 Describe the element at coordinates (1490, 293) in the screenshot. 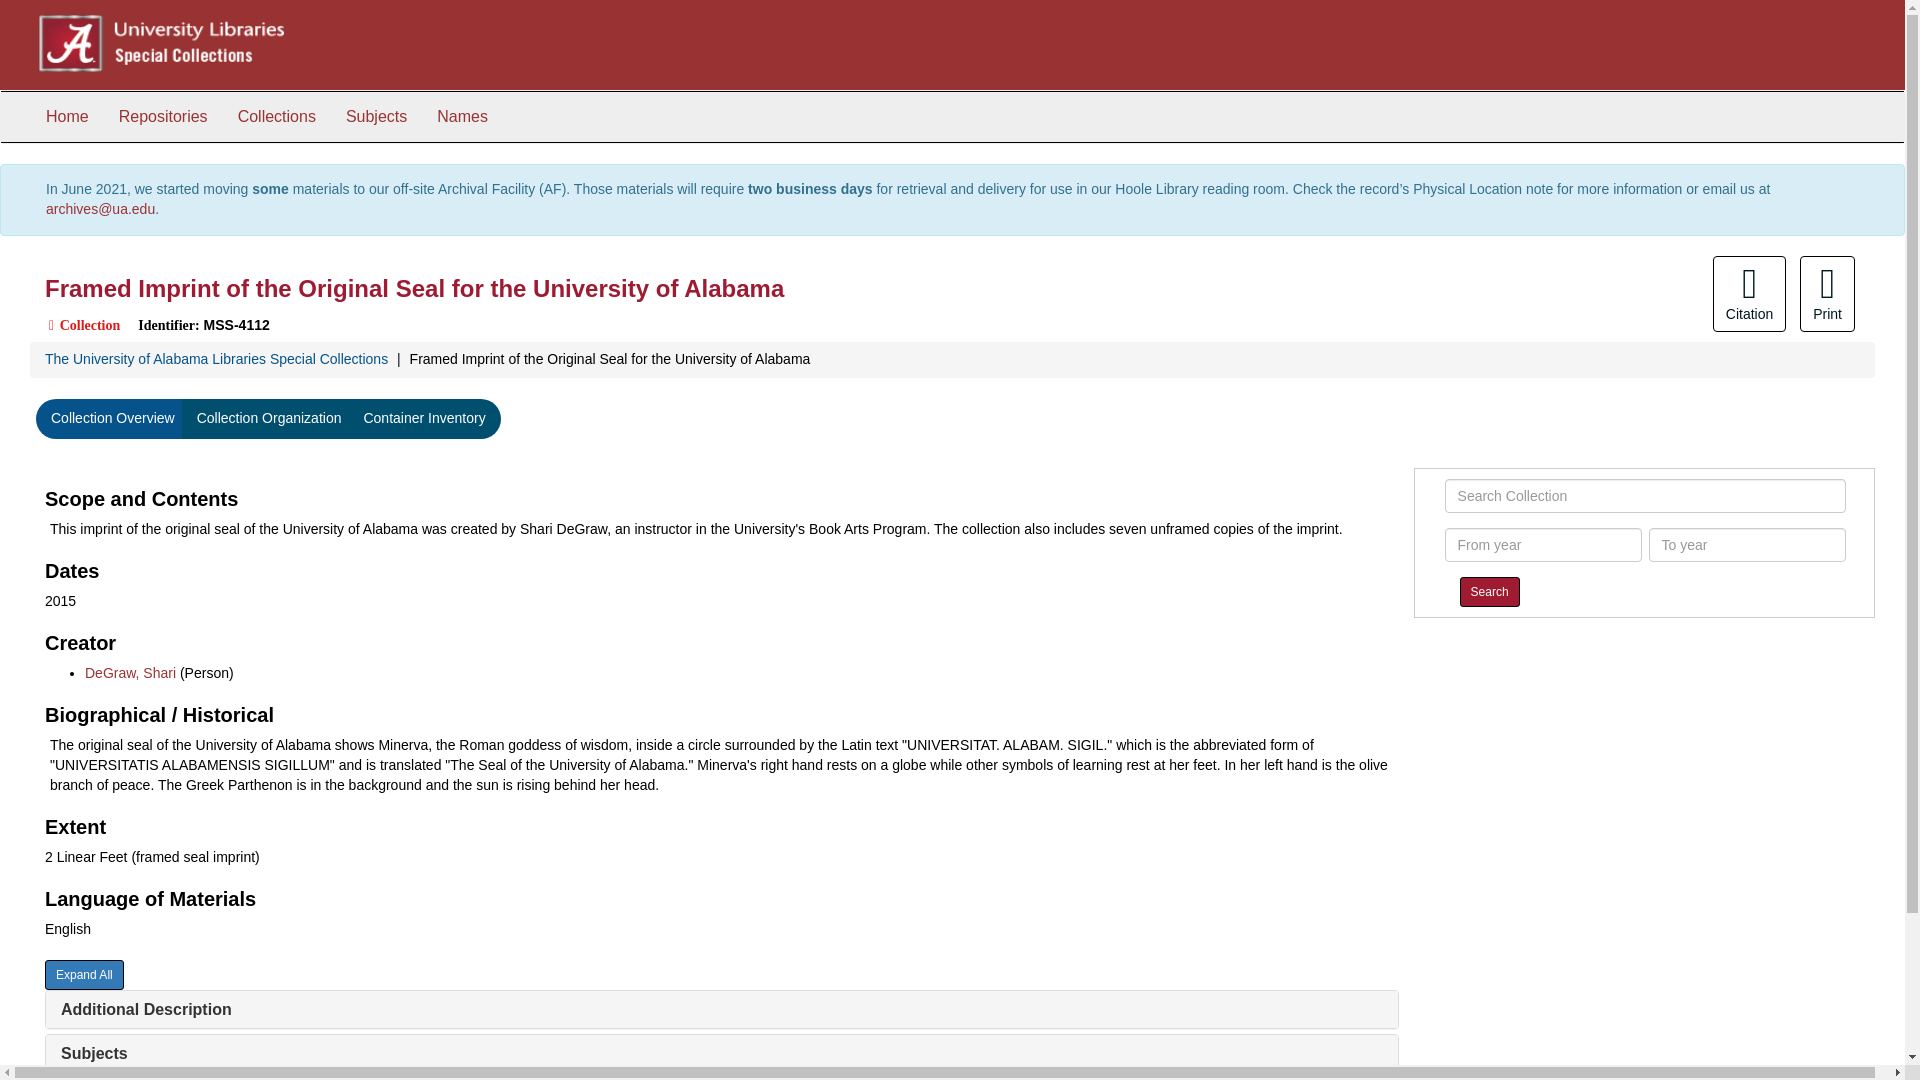

I see `Page Actions` at that location.